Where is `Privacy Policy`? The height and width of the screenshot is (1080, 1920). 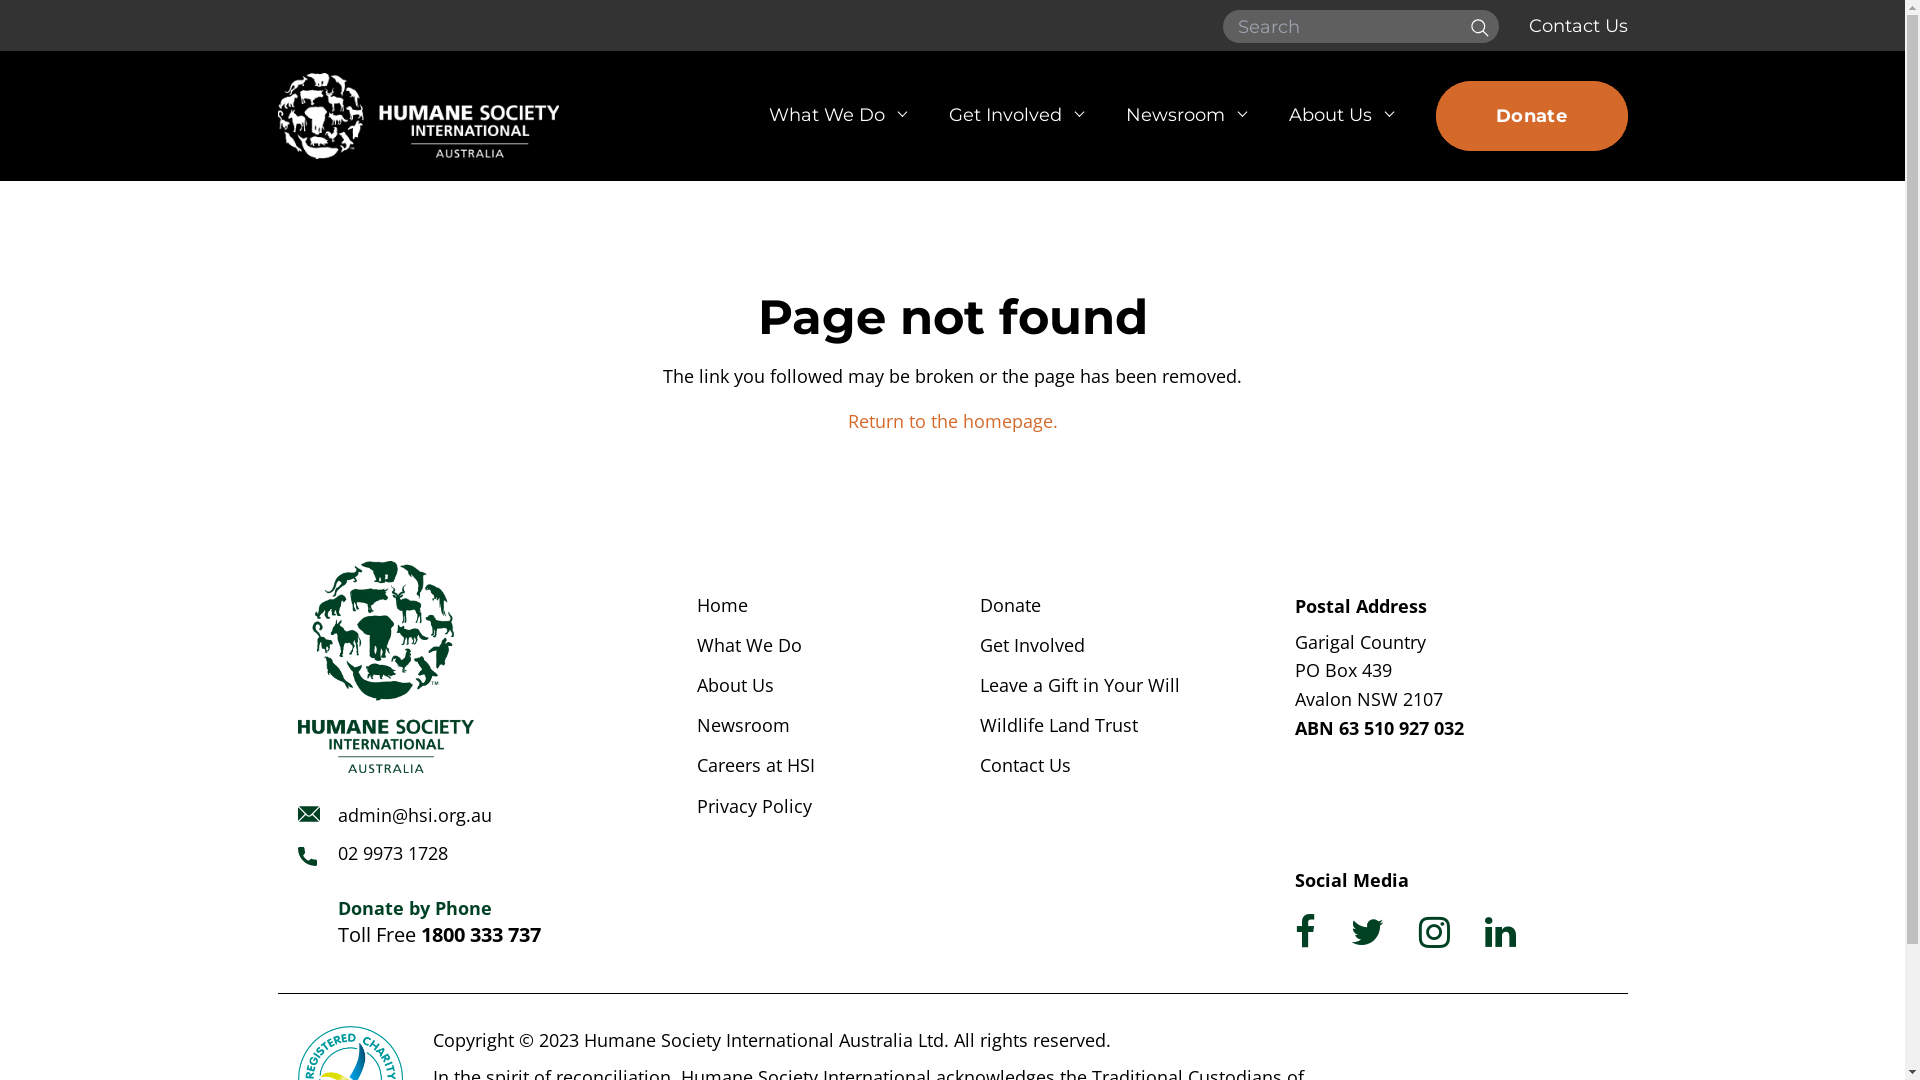
Privacy Policy is located at coordinates (754, 806).